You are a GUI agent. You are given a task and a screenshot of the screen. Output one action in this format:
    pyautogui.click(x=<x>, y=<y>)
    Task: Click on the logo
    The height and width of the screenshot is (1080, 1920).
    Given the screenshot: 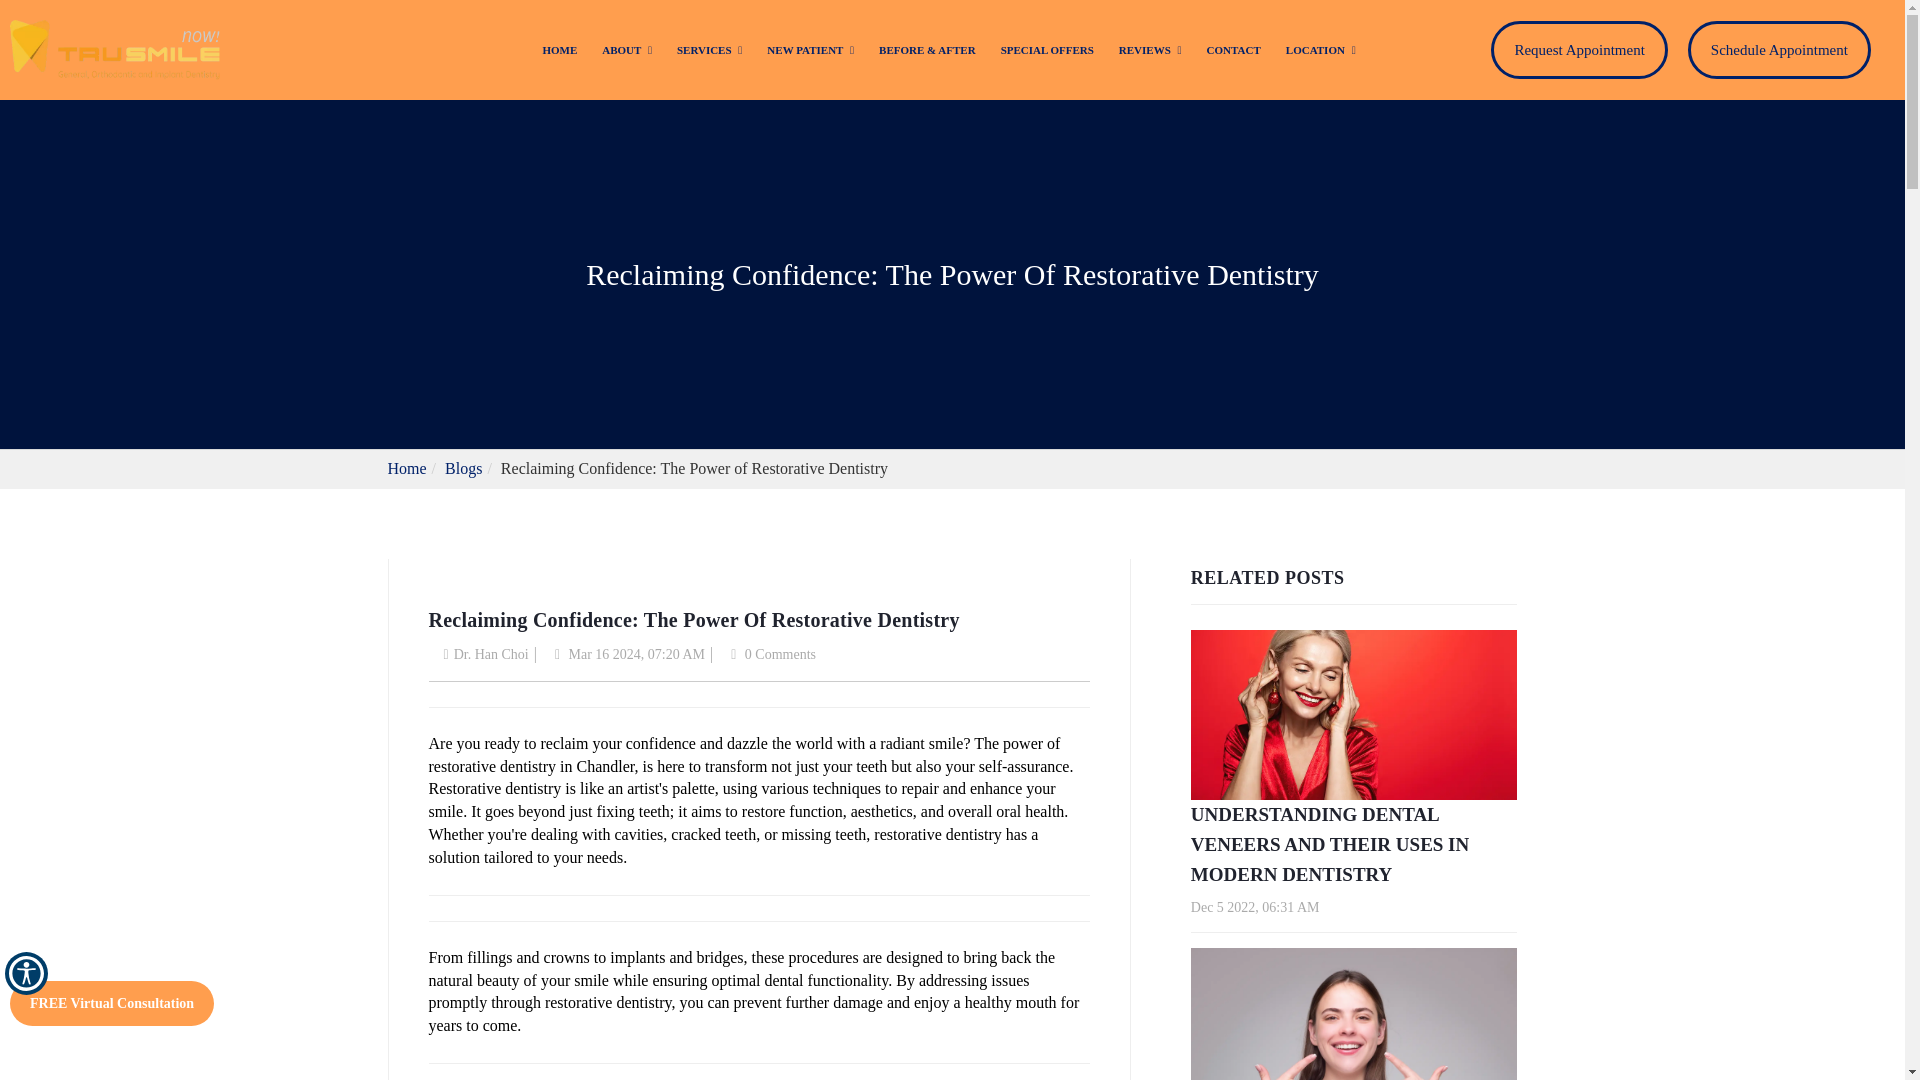 What is the action you would take?
    pyautogui.click(x=114, y=50)
    